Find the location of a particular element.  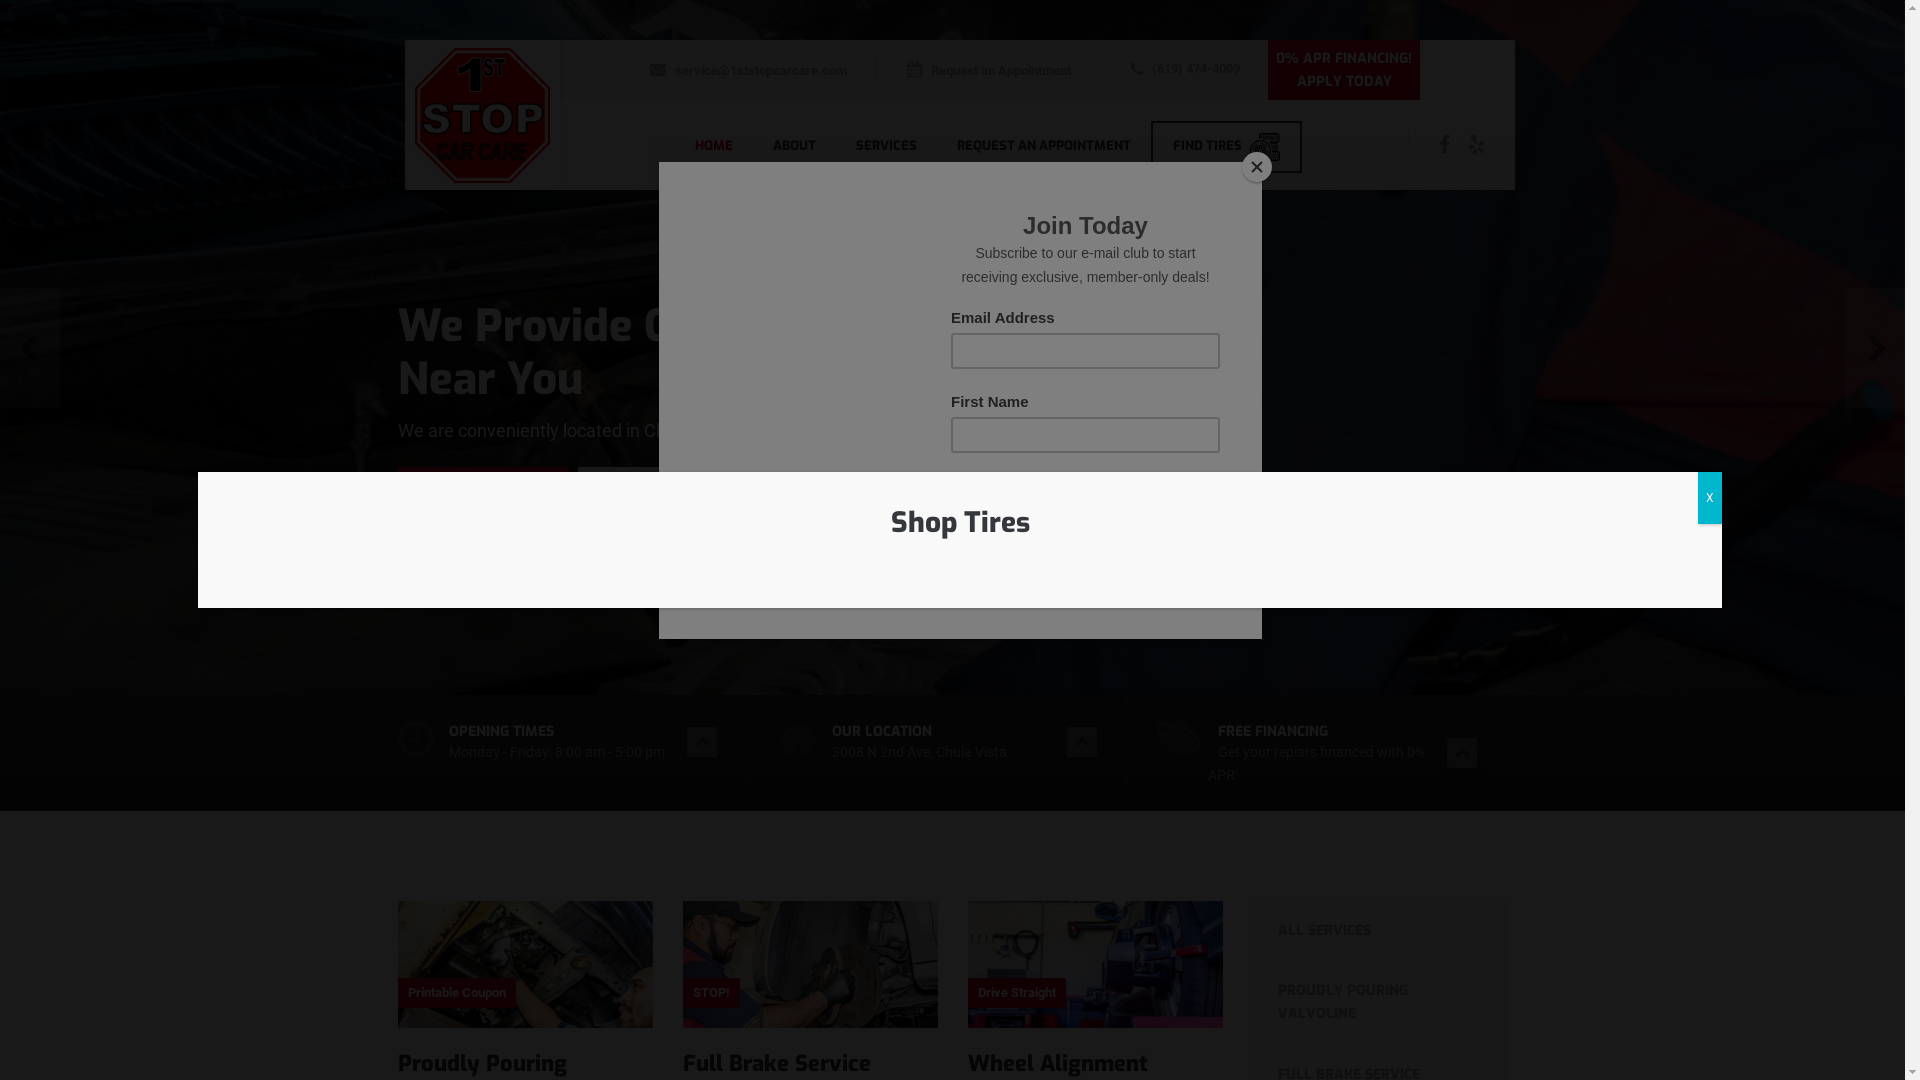

SERVICES is located at coordinates (886, 145).